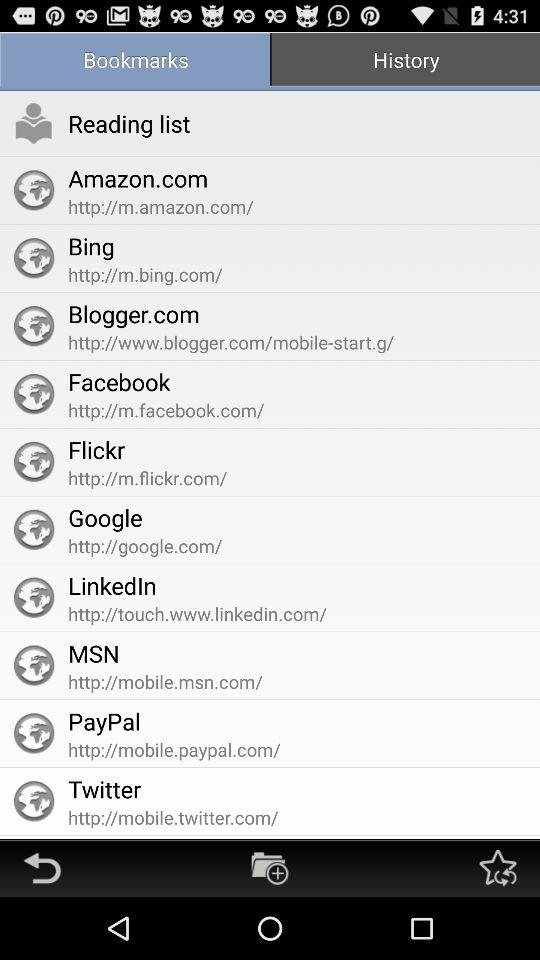  Describe the element at coordinates (135, 62) in the screenshot. I see `tap the app to the left of the history item` at that location.